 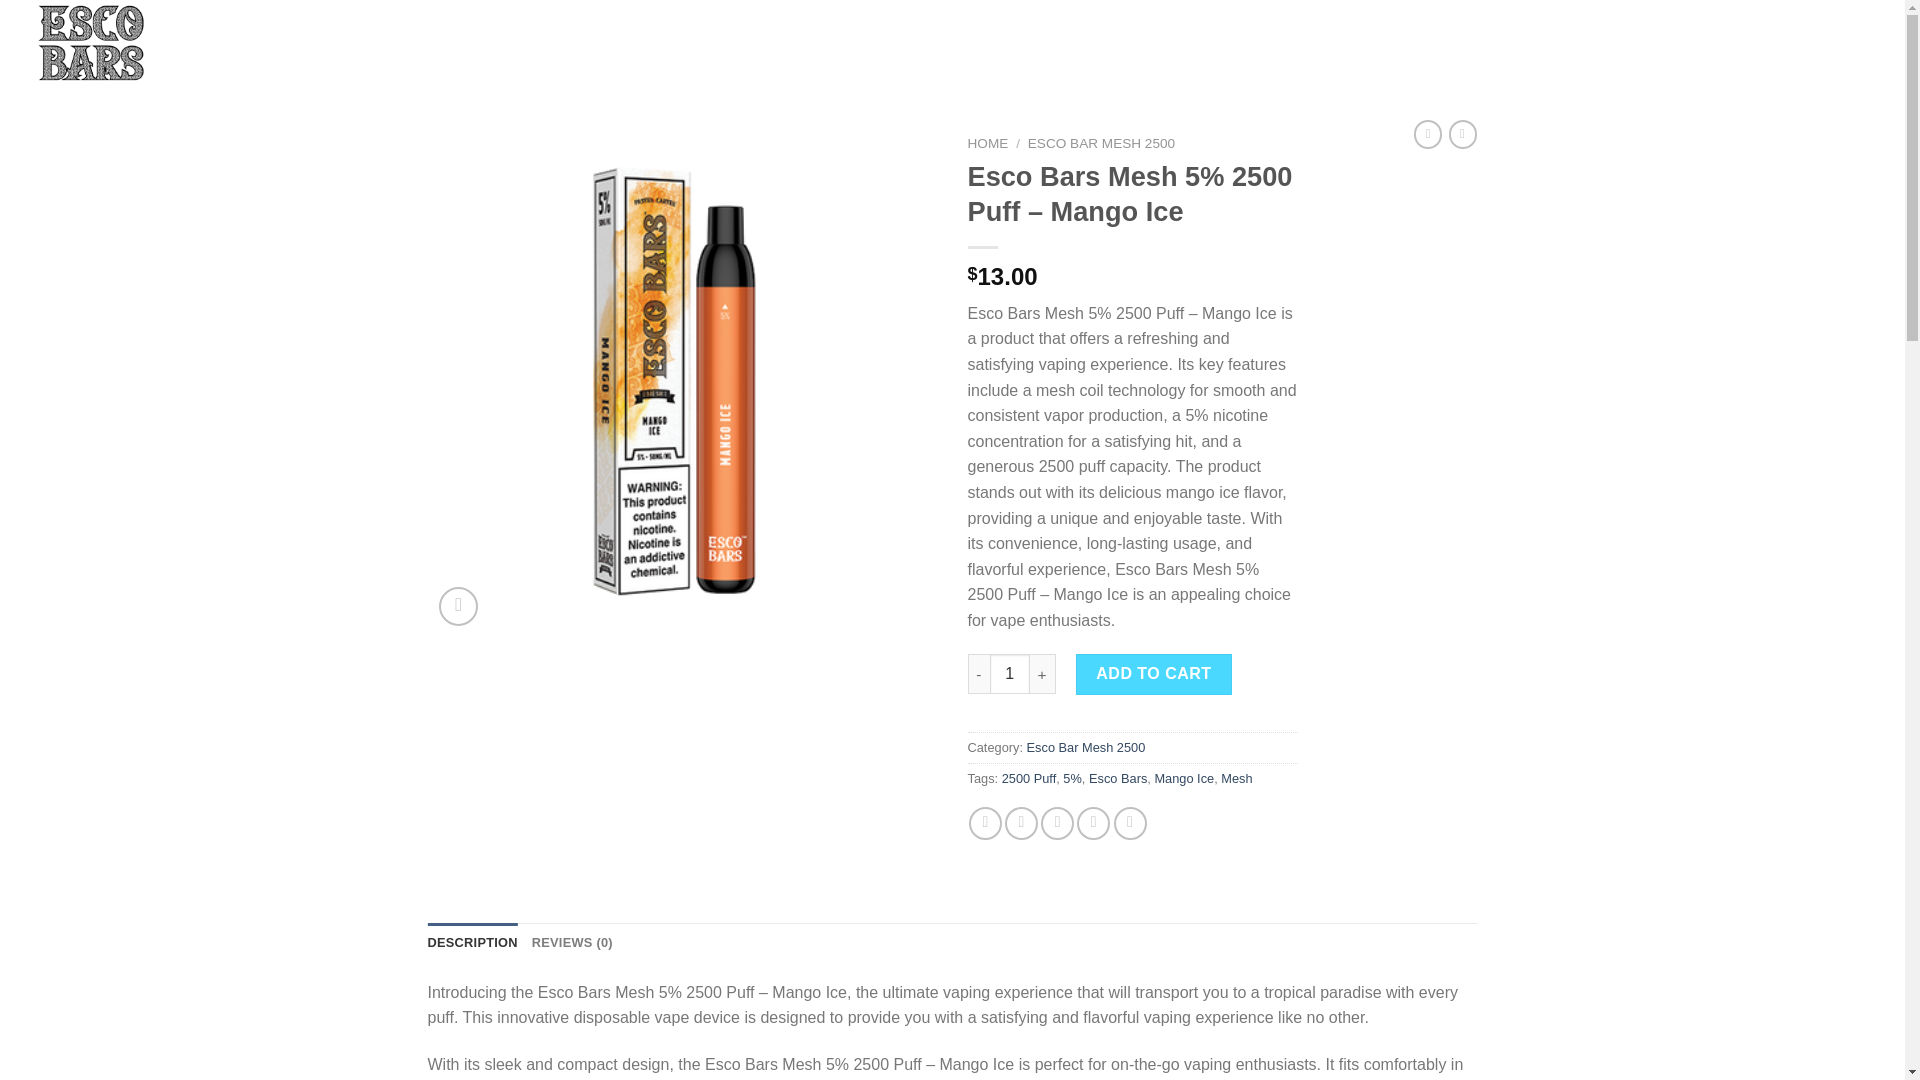 I want to click on 2500 Puff, so click(x=1030, y=778).